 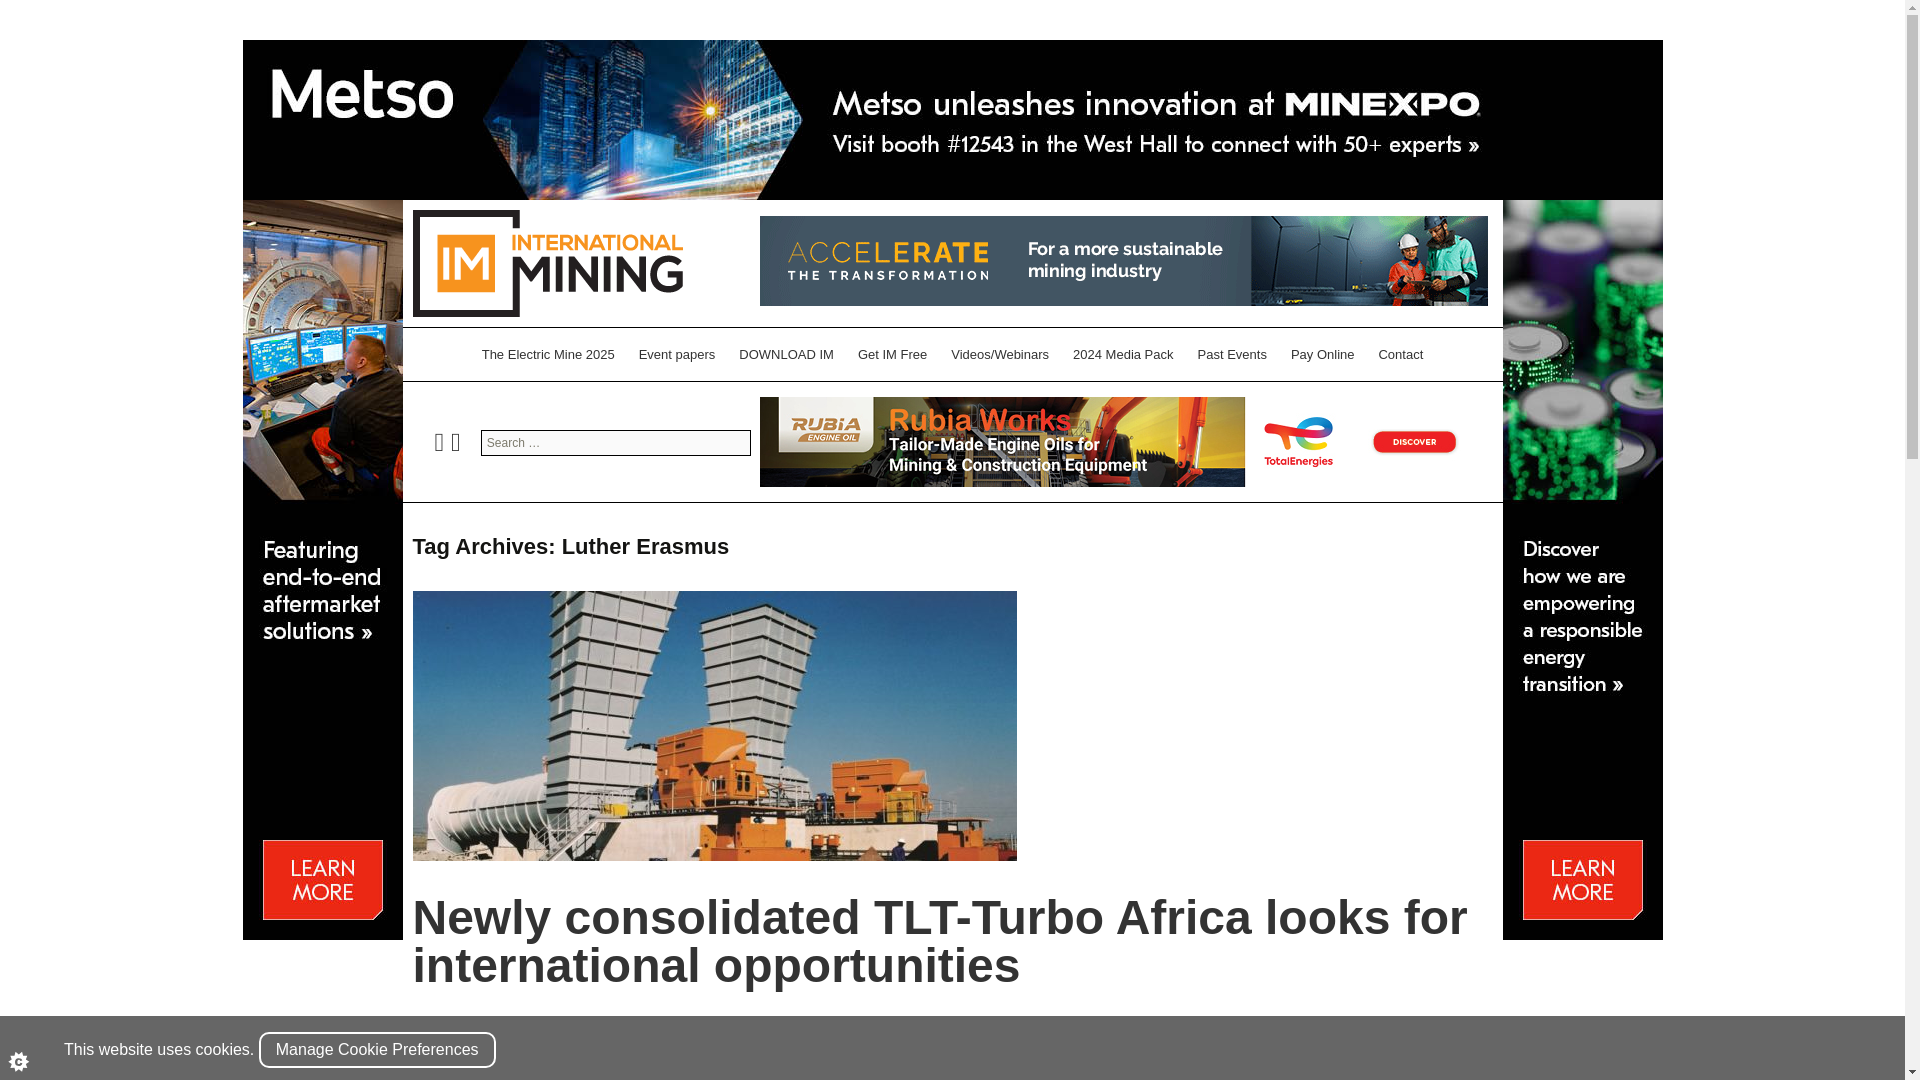 I want to click on DOWNLOAD IM, so click(x=786, y=354).